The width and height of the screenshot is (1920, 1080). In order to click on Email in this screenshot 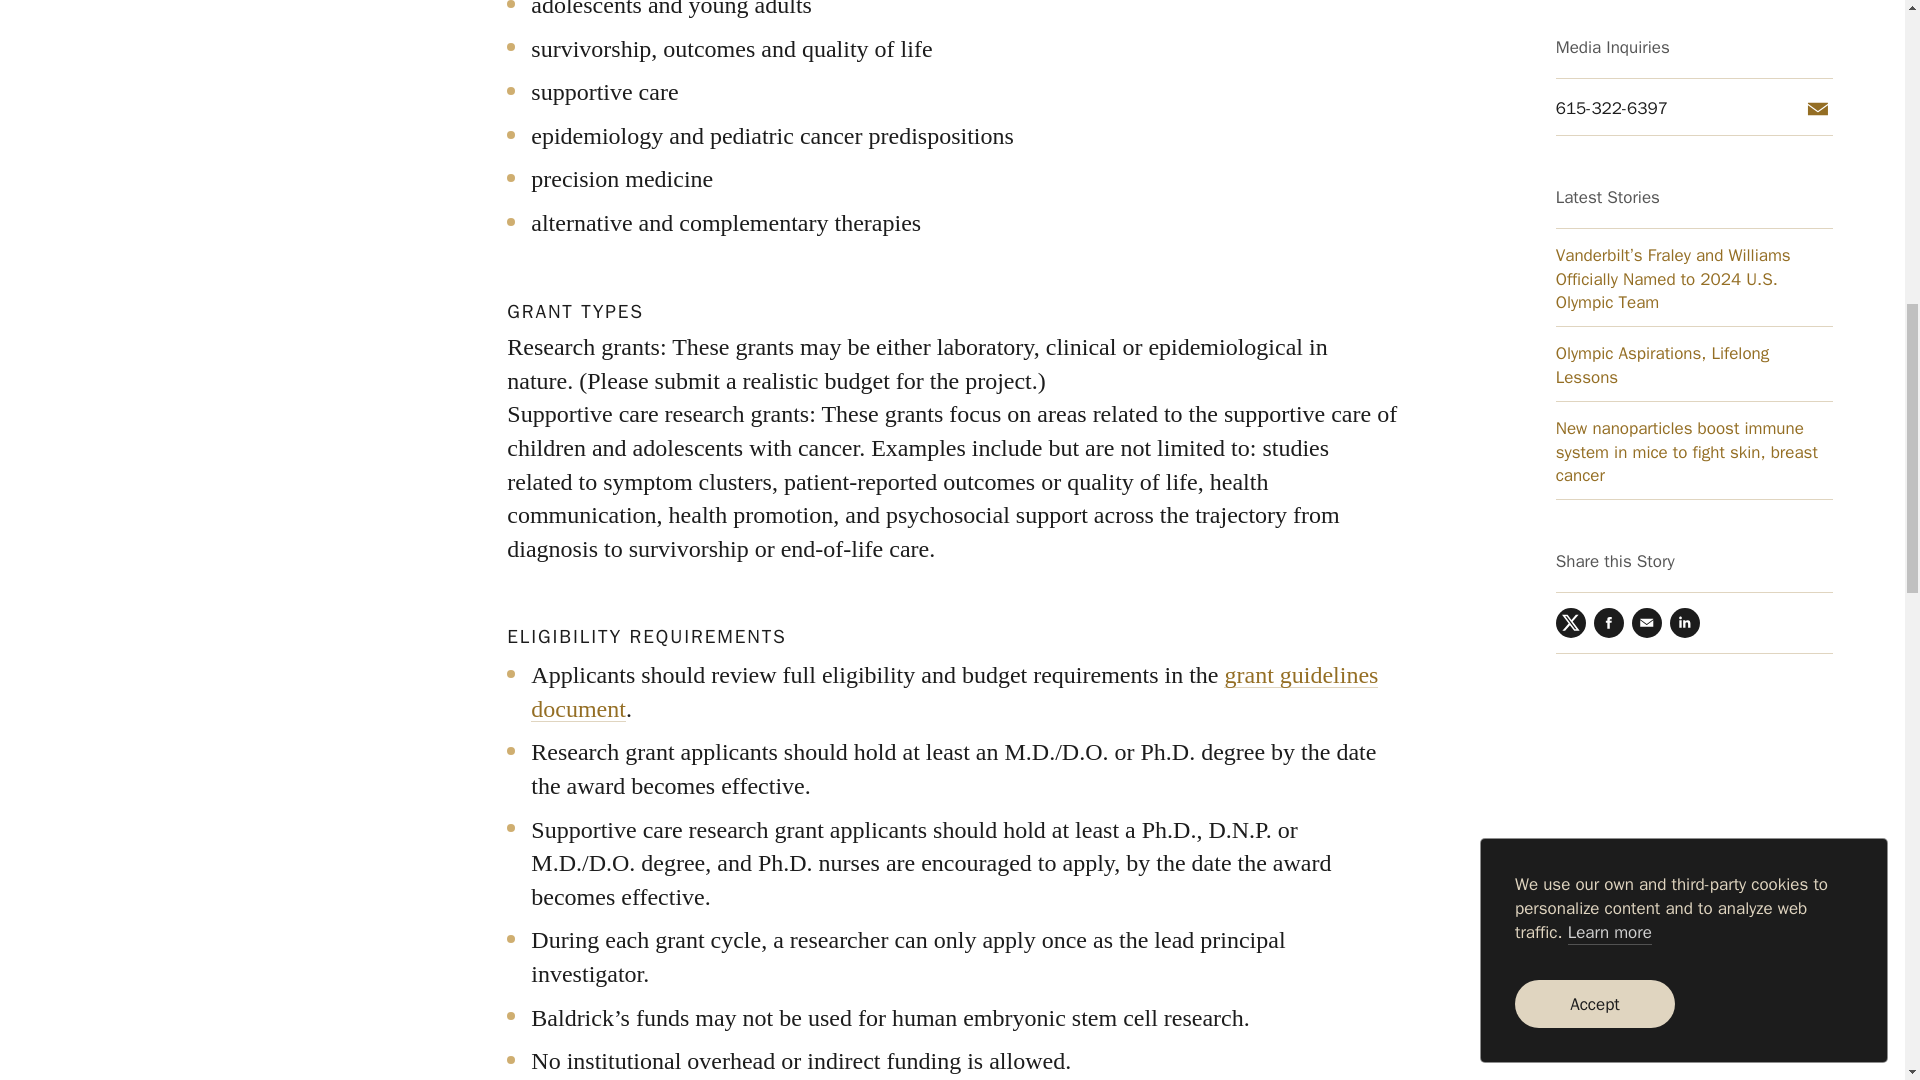, I will do `click(1647, 139)`.